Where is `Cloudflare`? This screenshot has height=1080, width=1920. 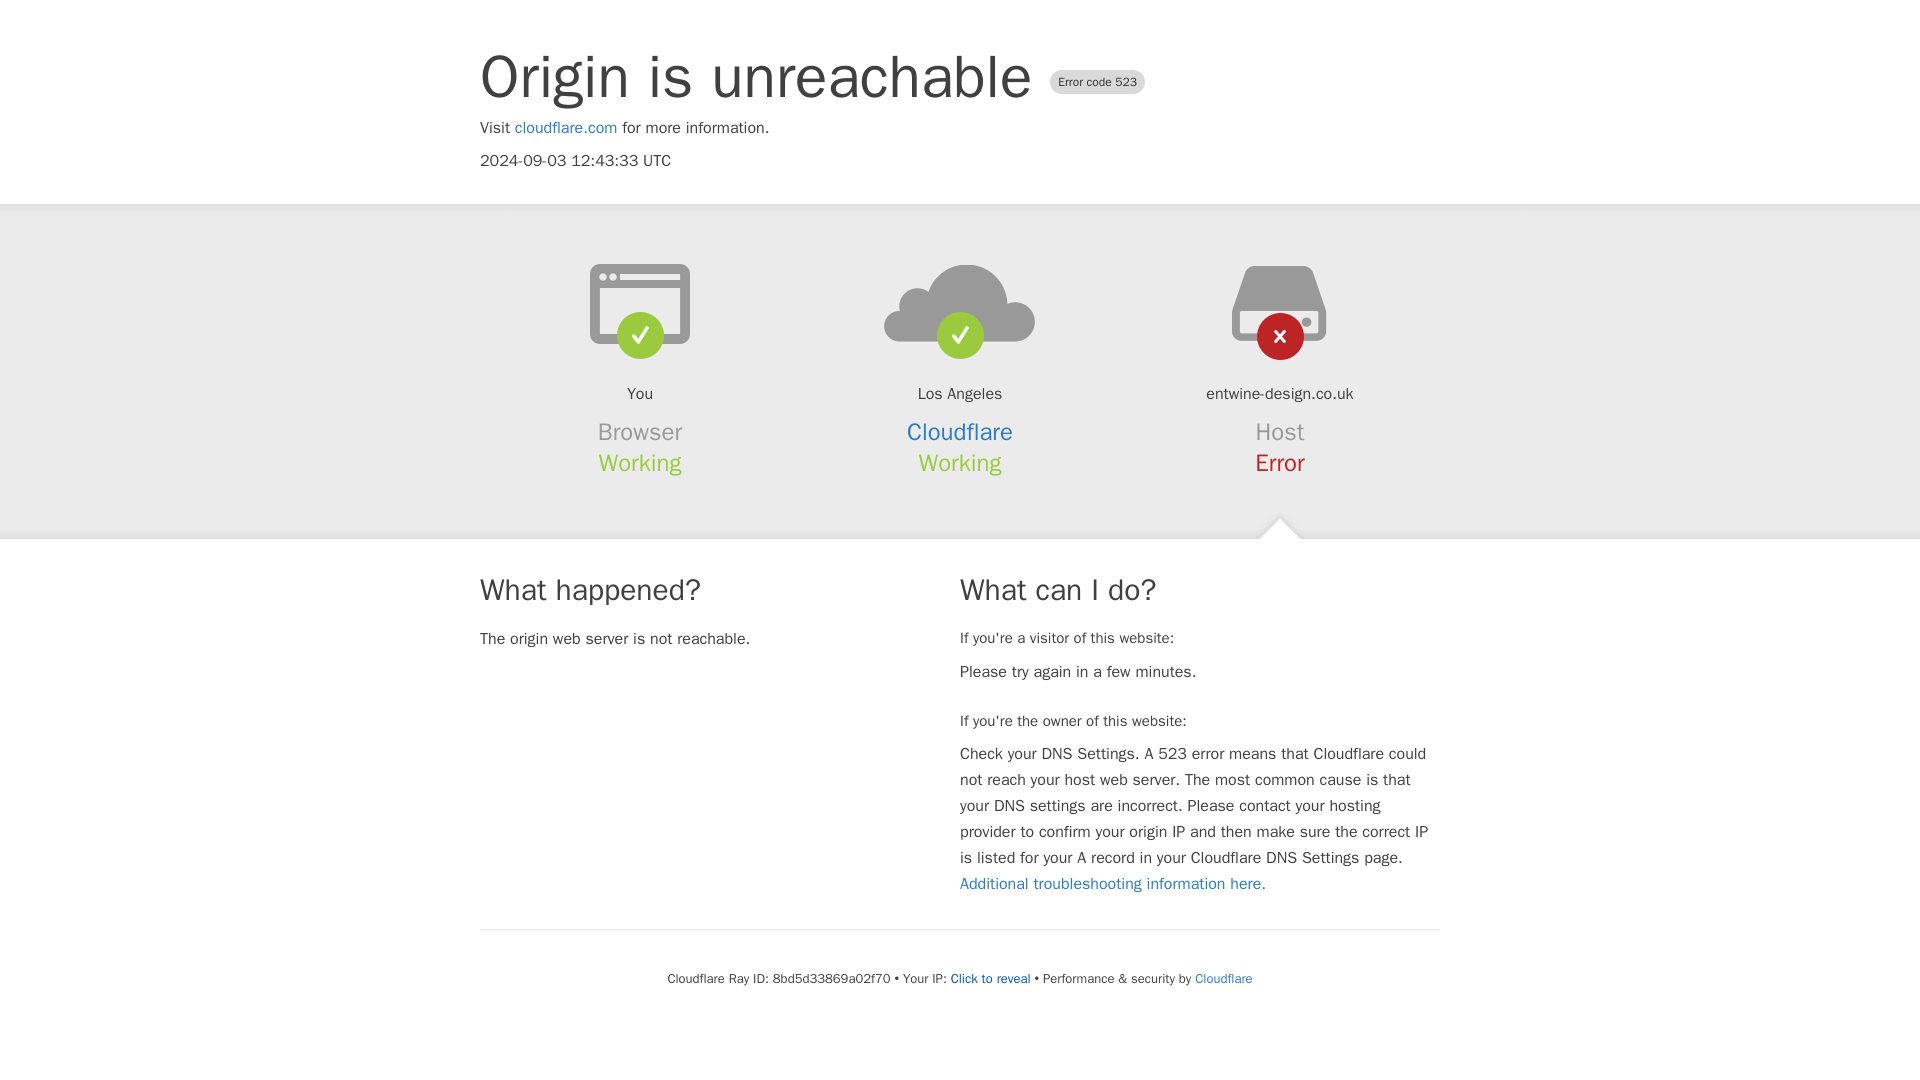
Cloudflare is located at coordinates (1222, 978).